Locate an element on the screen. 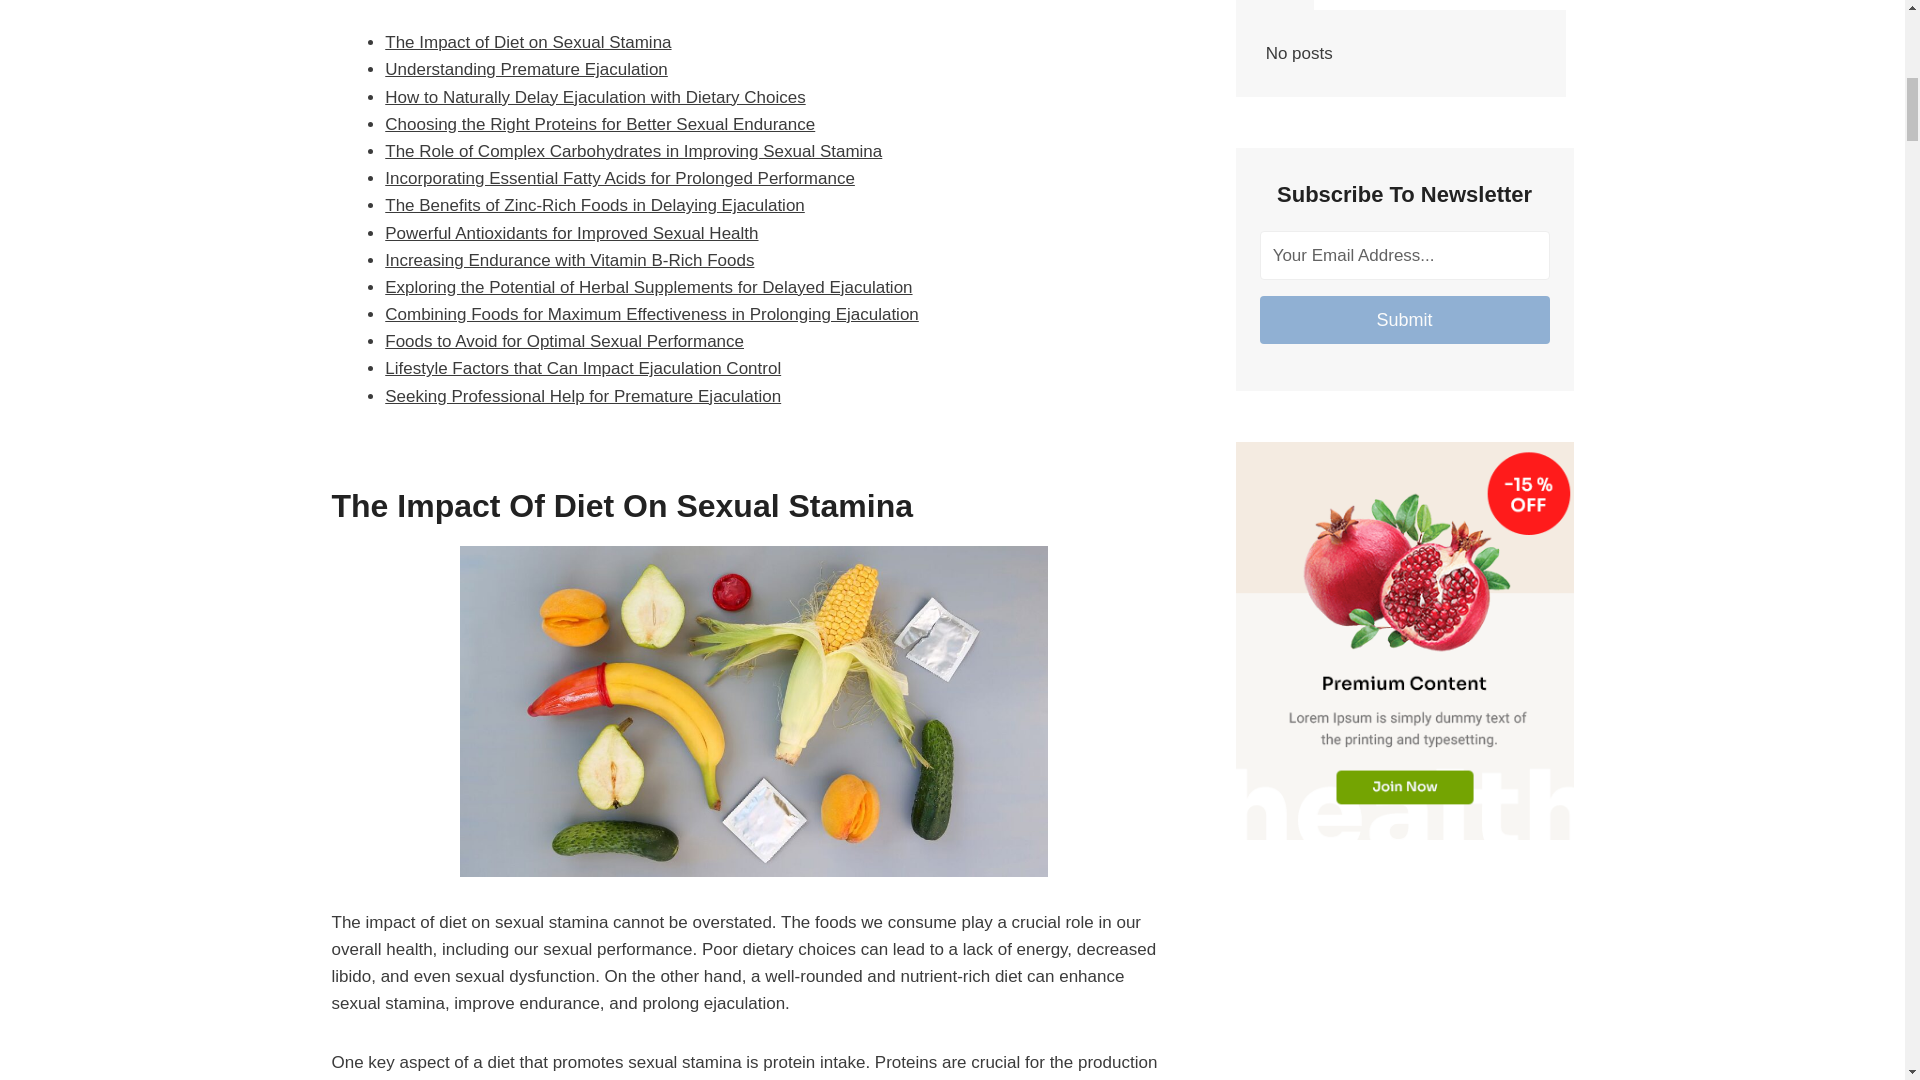 This screenshot has width=1920, height=1080. The Impact of Diet on Sexual Stamina is located at coordinates (528, 42).